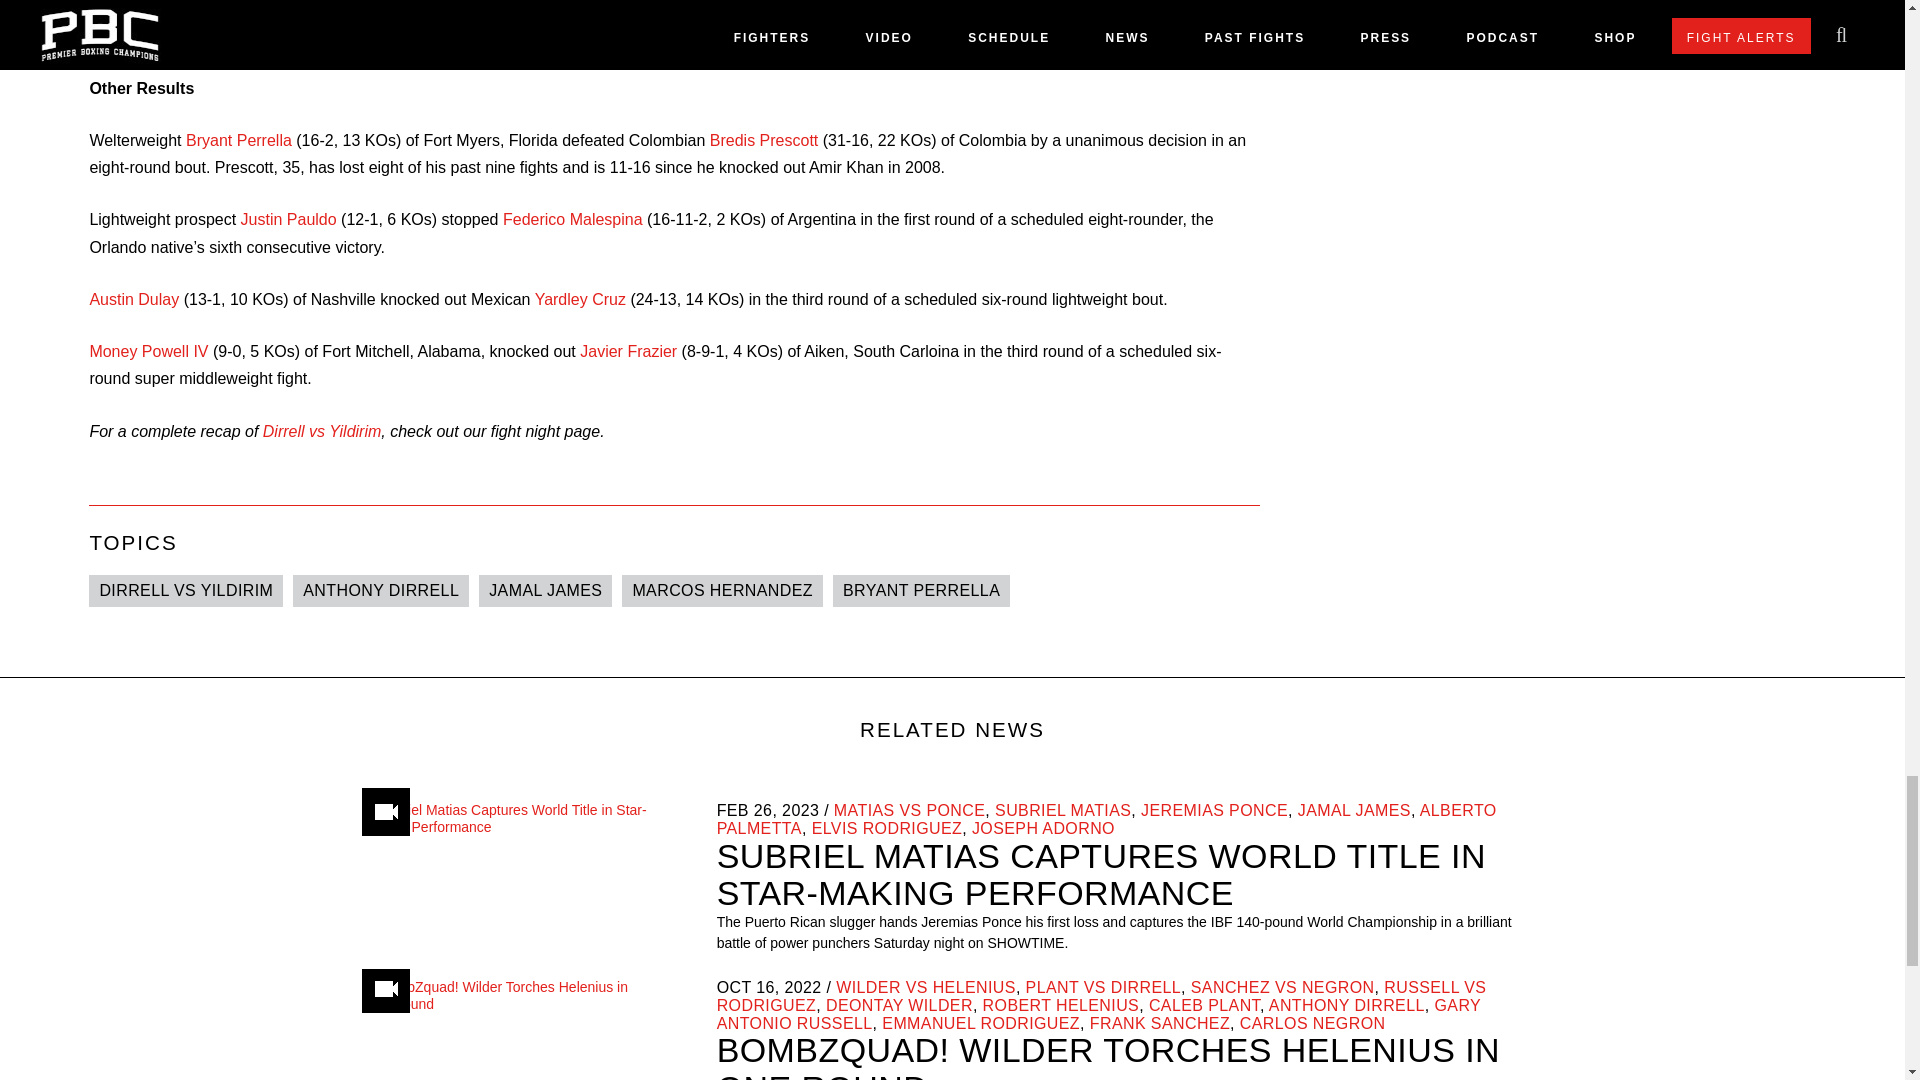 Image resolution: width=1920 pixels, height=1080 pixels. Describe the element at coordinates (732, 810) in the screenshot. I see `February` at that location.